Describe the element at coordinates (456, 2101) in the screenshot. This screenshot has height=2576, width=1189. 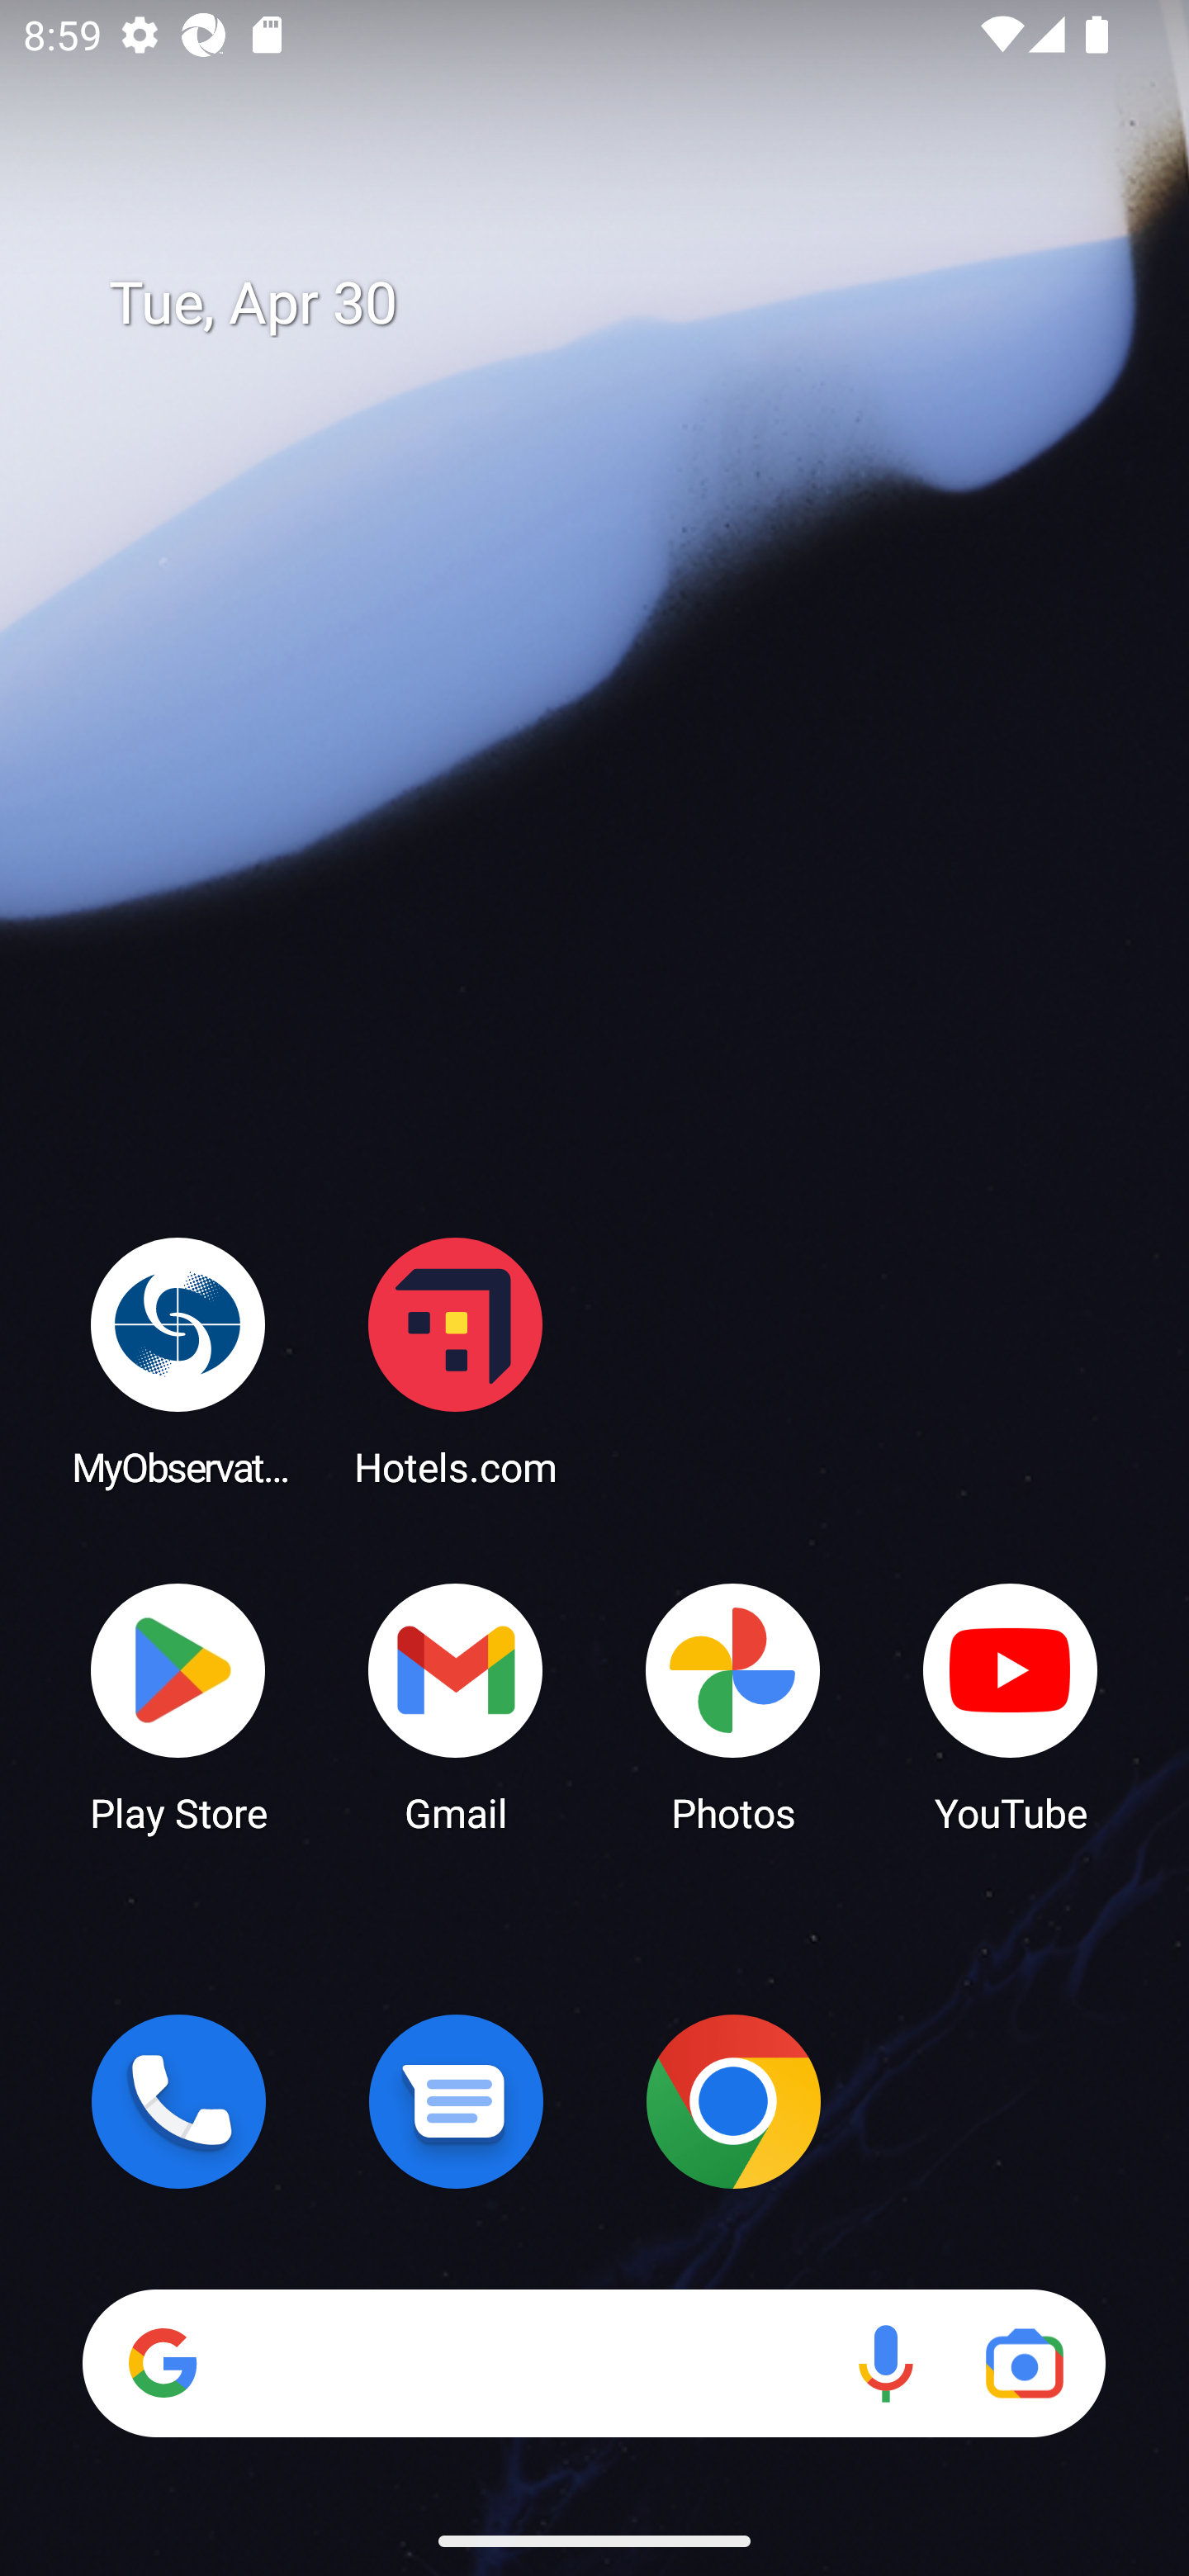
I see `Messages` at that location.